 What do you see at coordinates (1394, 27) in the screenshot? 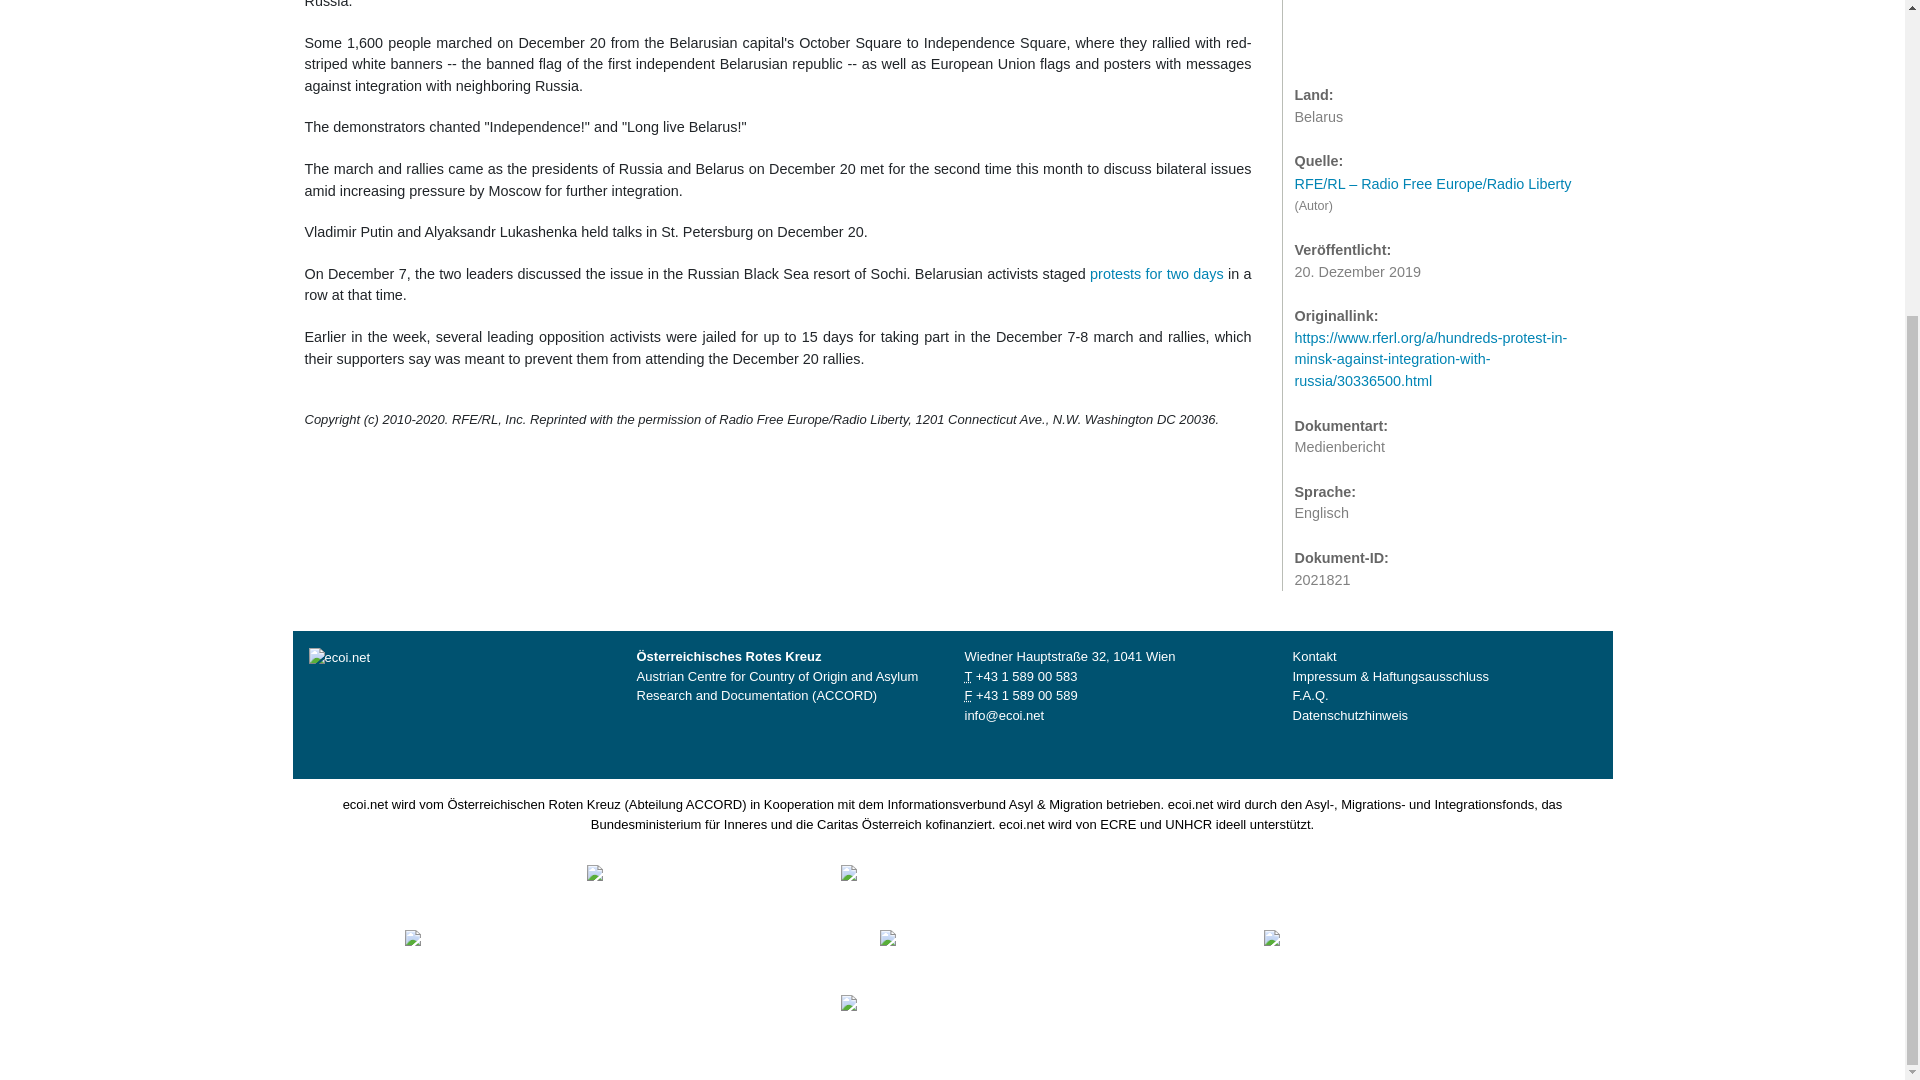
I see `Permalink` at bounding box center [1394, 27].